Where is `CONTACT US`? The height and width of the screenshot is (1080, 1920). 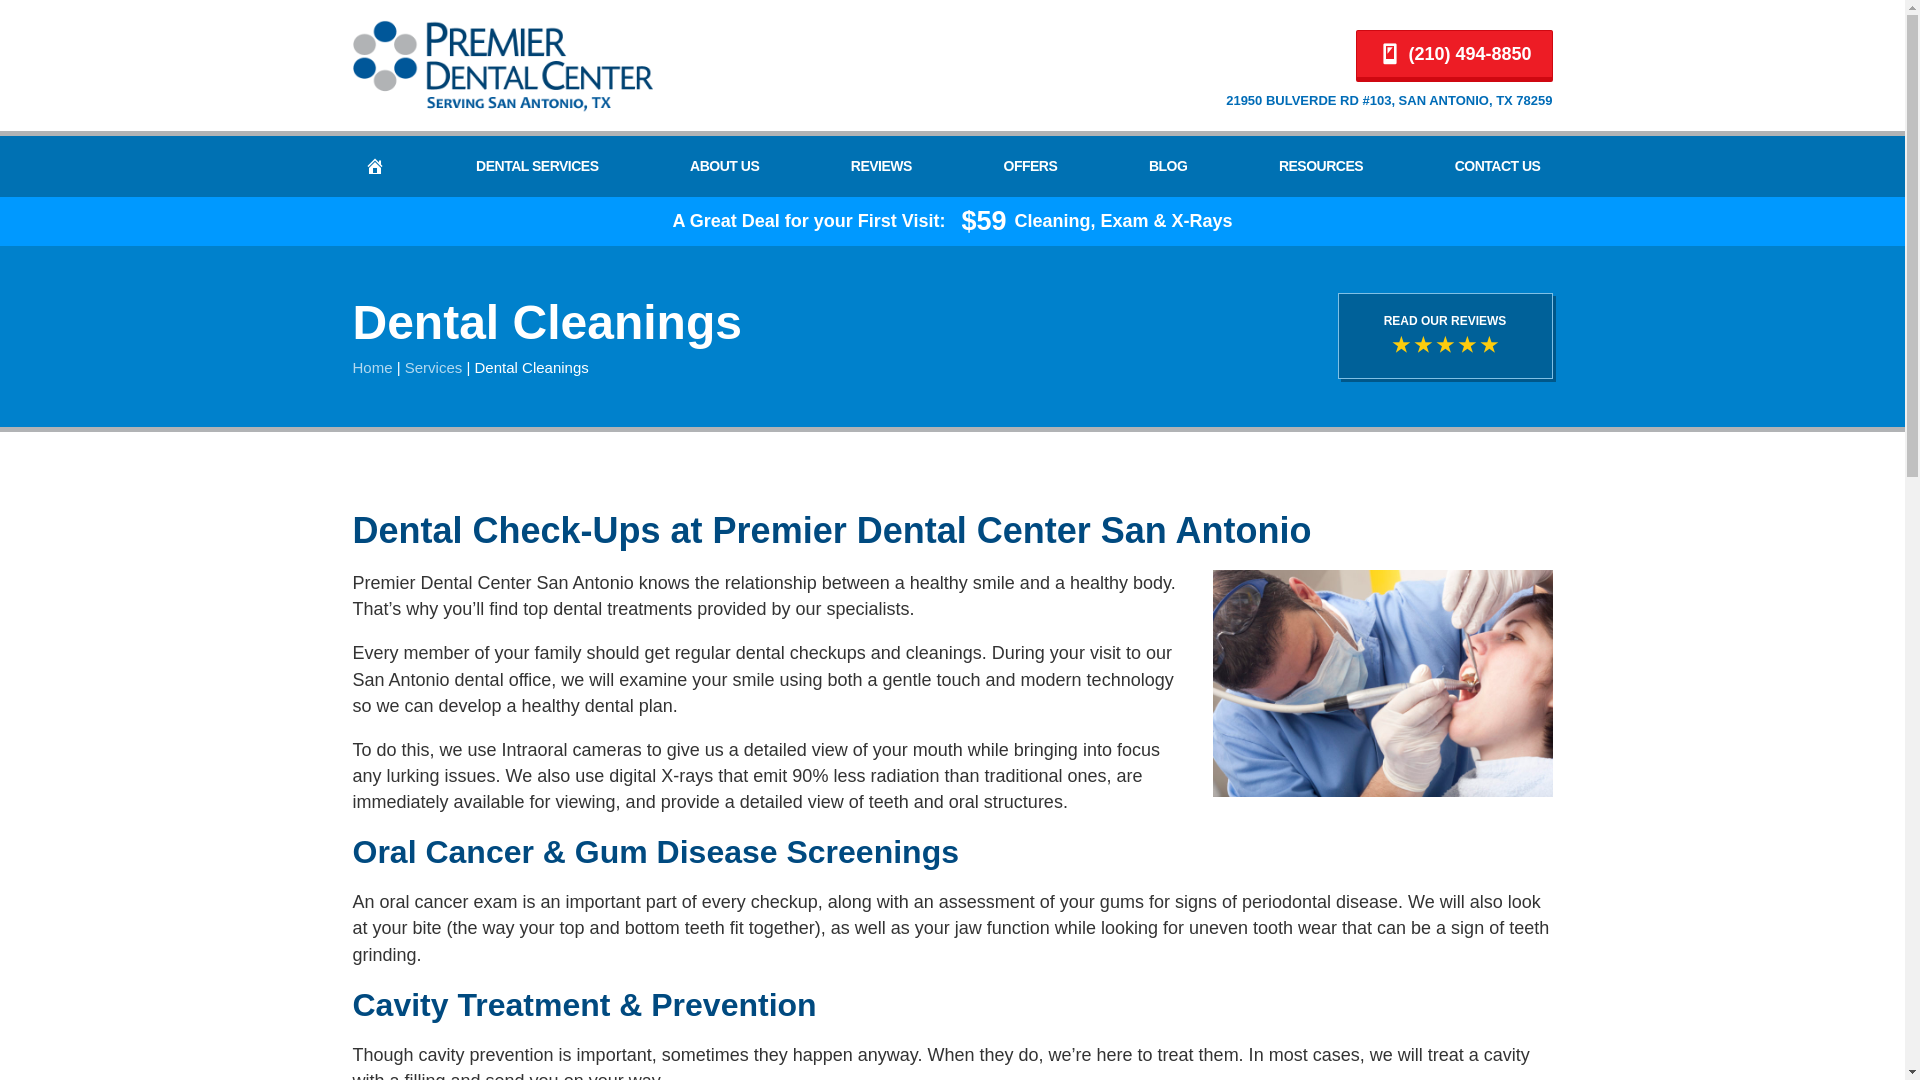 CONTACT US is located at coordinates (1498, 166).